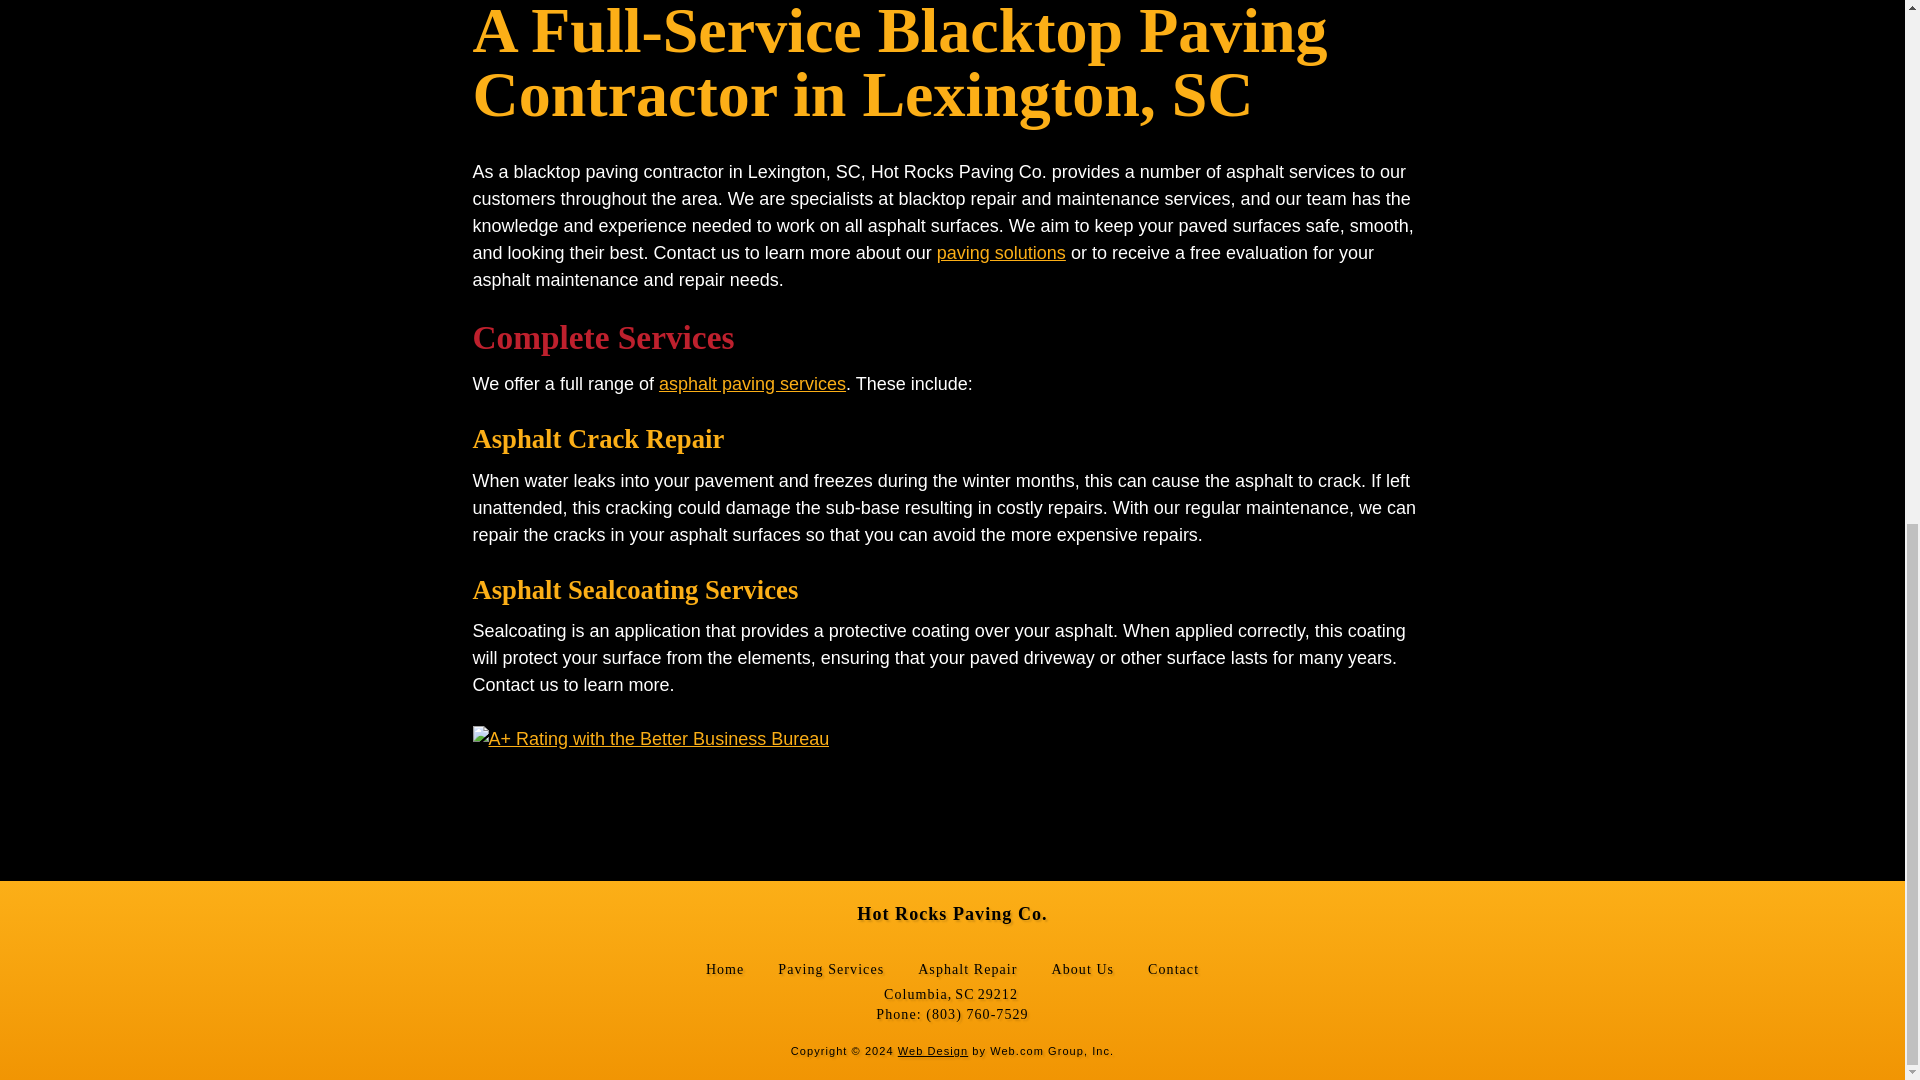 This screenshot has height=1080, width=1920. I want to click on Paving Services, so click(830, 969).